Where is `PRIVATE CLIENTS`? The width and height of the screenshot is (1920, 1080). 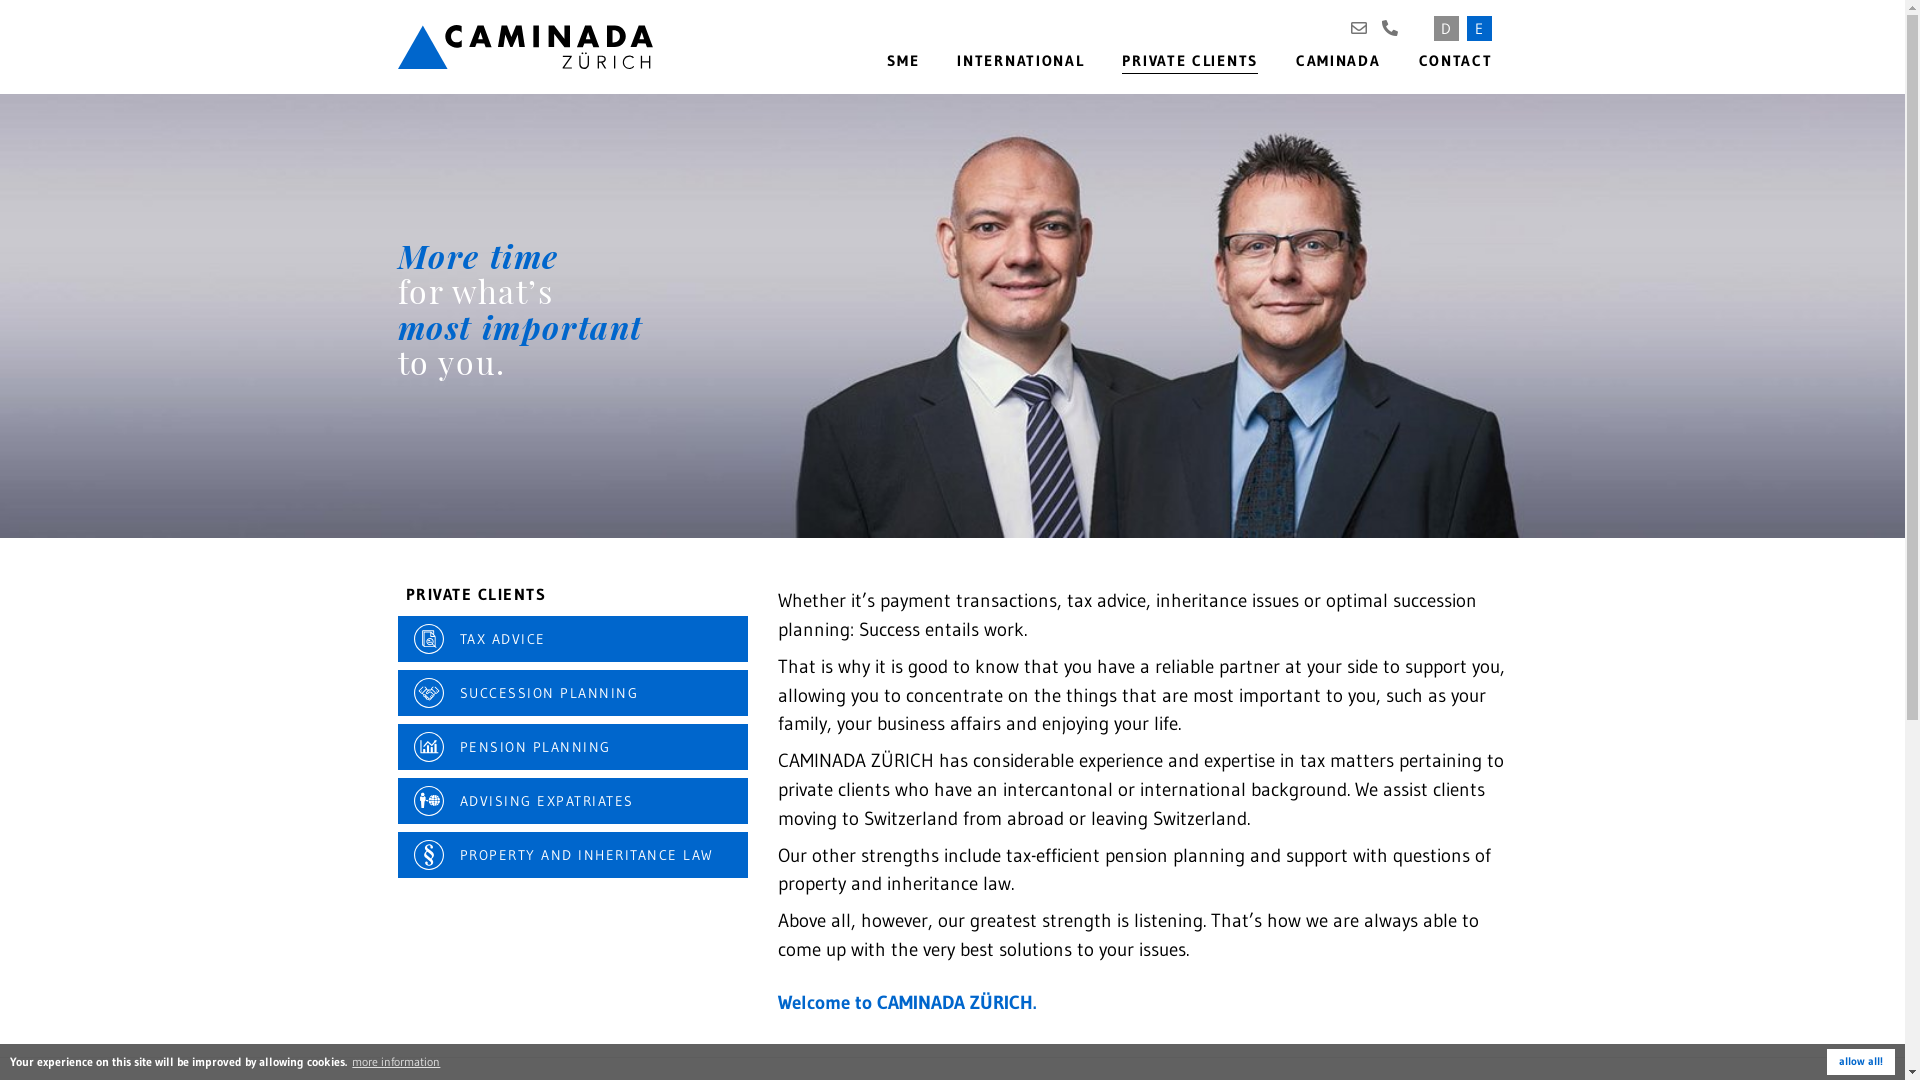
PRIVATE CLIENTS is located at coordinates (1190, 61).